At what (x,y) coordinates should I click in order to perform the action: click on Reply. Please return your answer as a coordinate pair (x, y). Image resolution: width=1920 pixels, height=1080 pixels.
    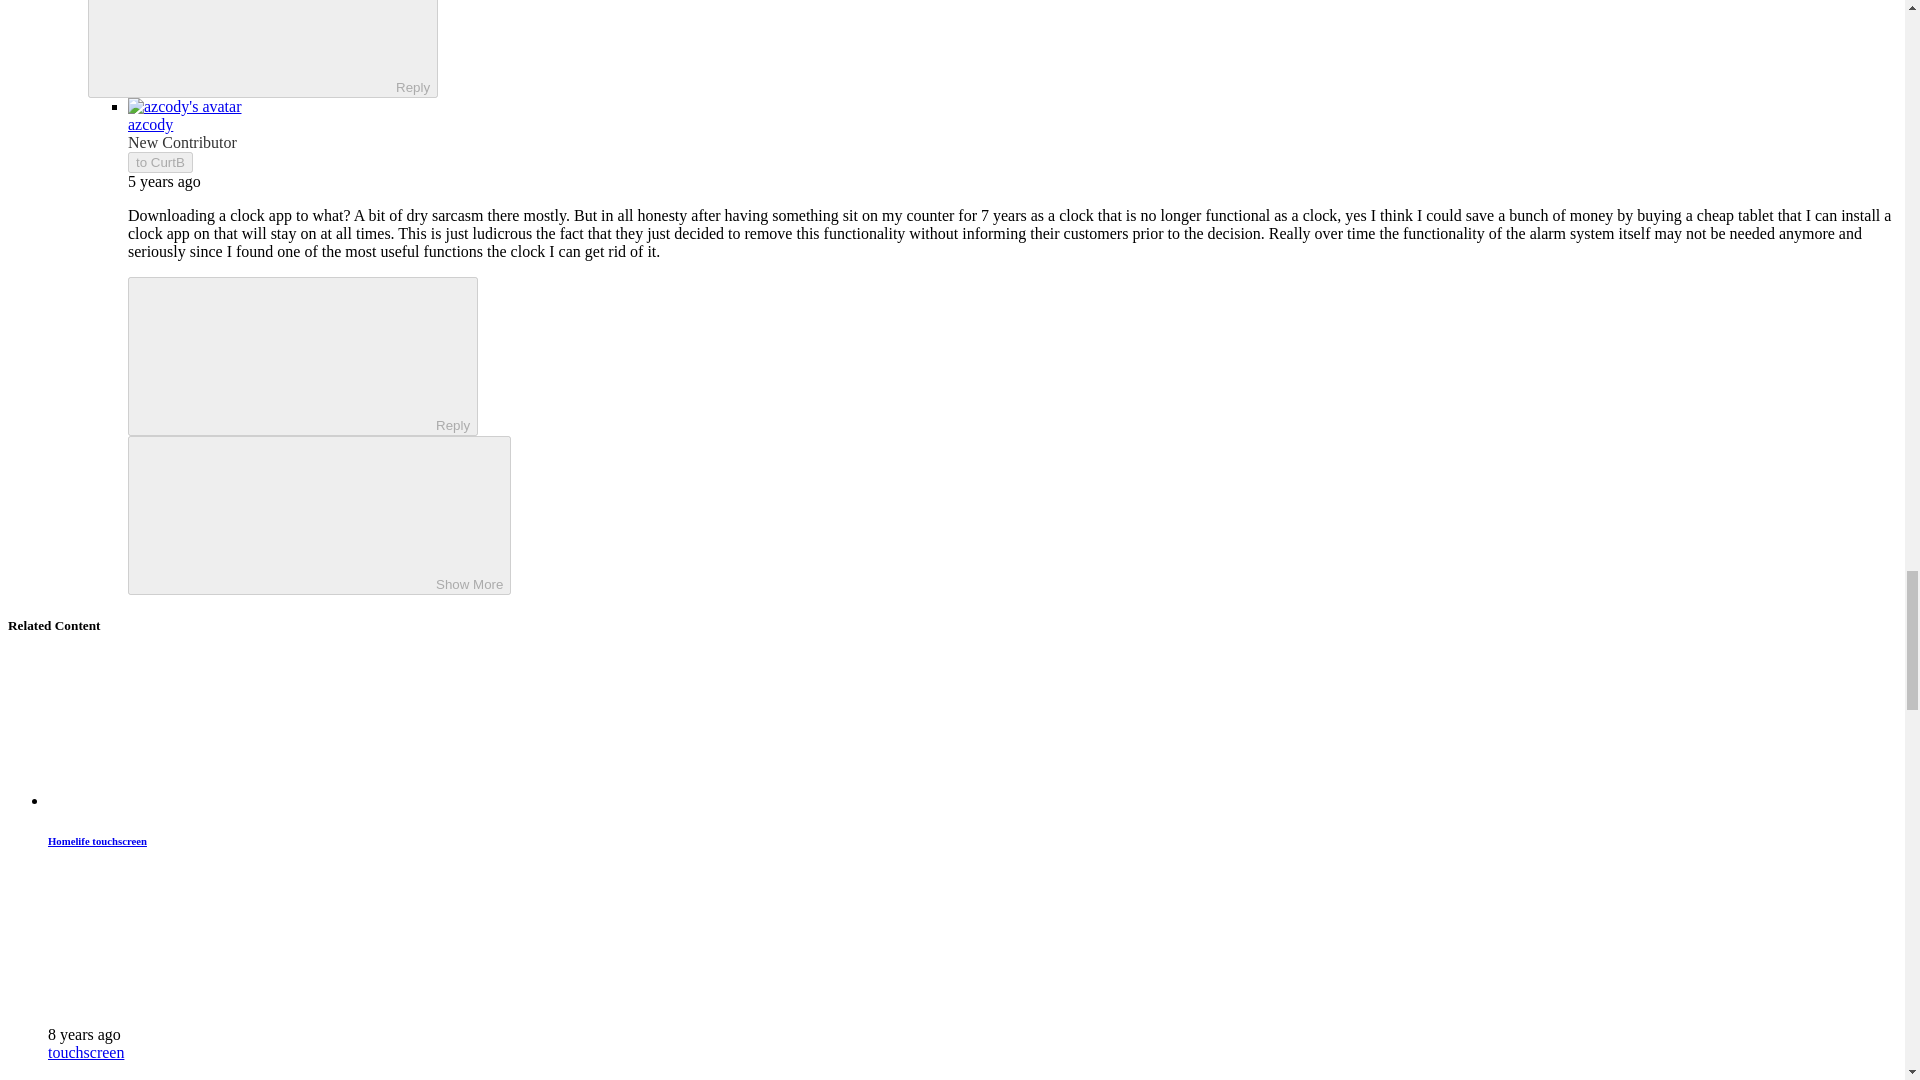
    Looking at the image, I should click on (246, 46).